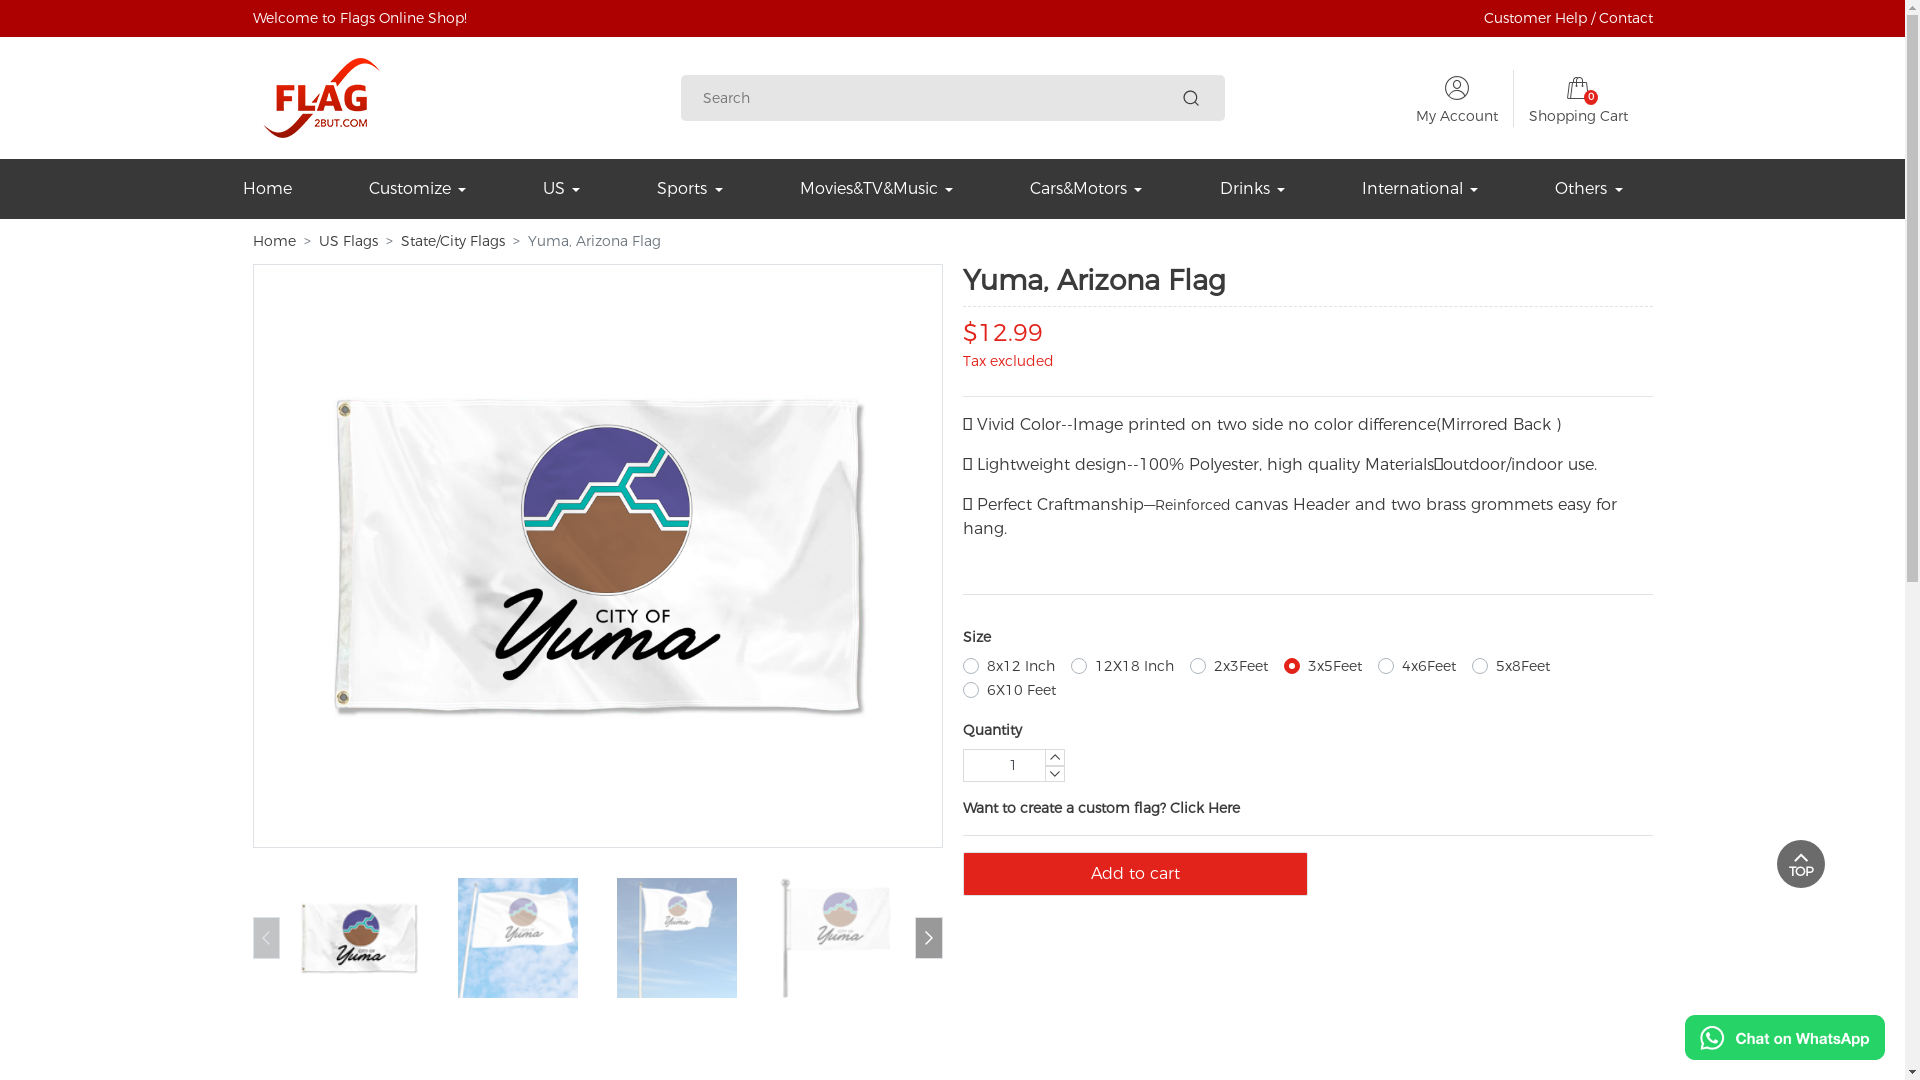 Image resolution: width=1920 pixels, height=1080 pixels. What do you see at coordinates (690, 189) in the screenshot?
I see `Sports` at bounding box center [690, 189].